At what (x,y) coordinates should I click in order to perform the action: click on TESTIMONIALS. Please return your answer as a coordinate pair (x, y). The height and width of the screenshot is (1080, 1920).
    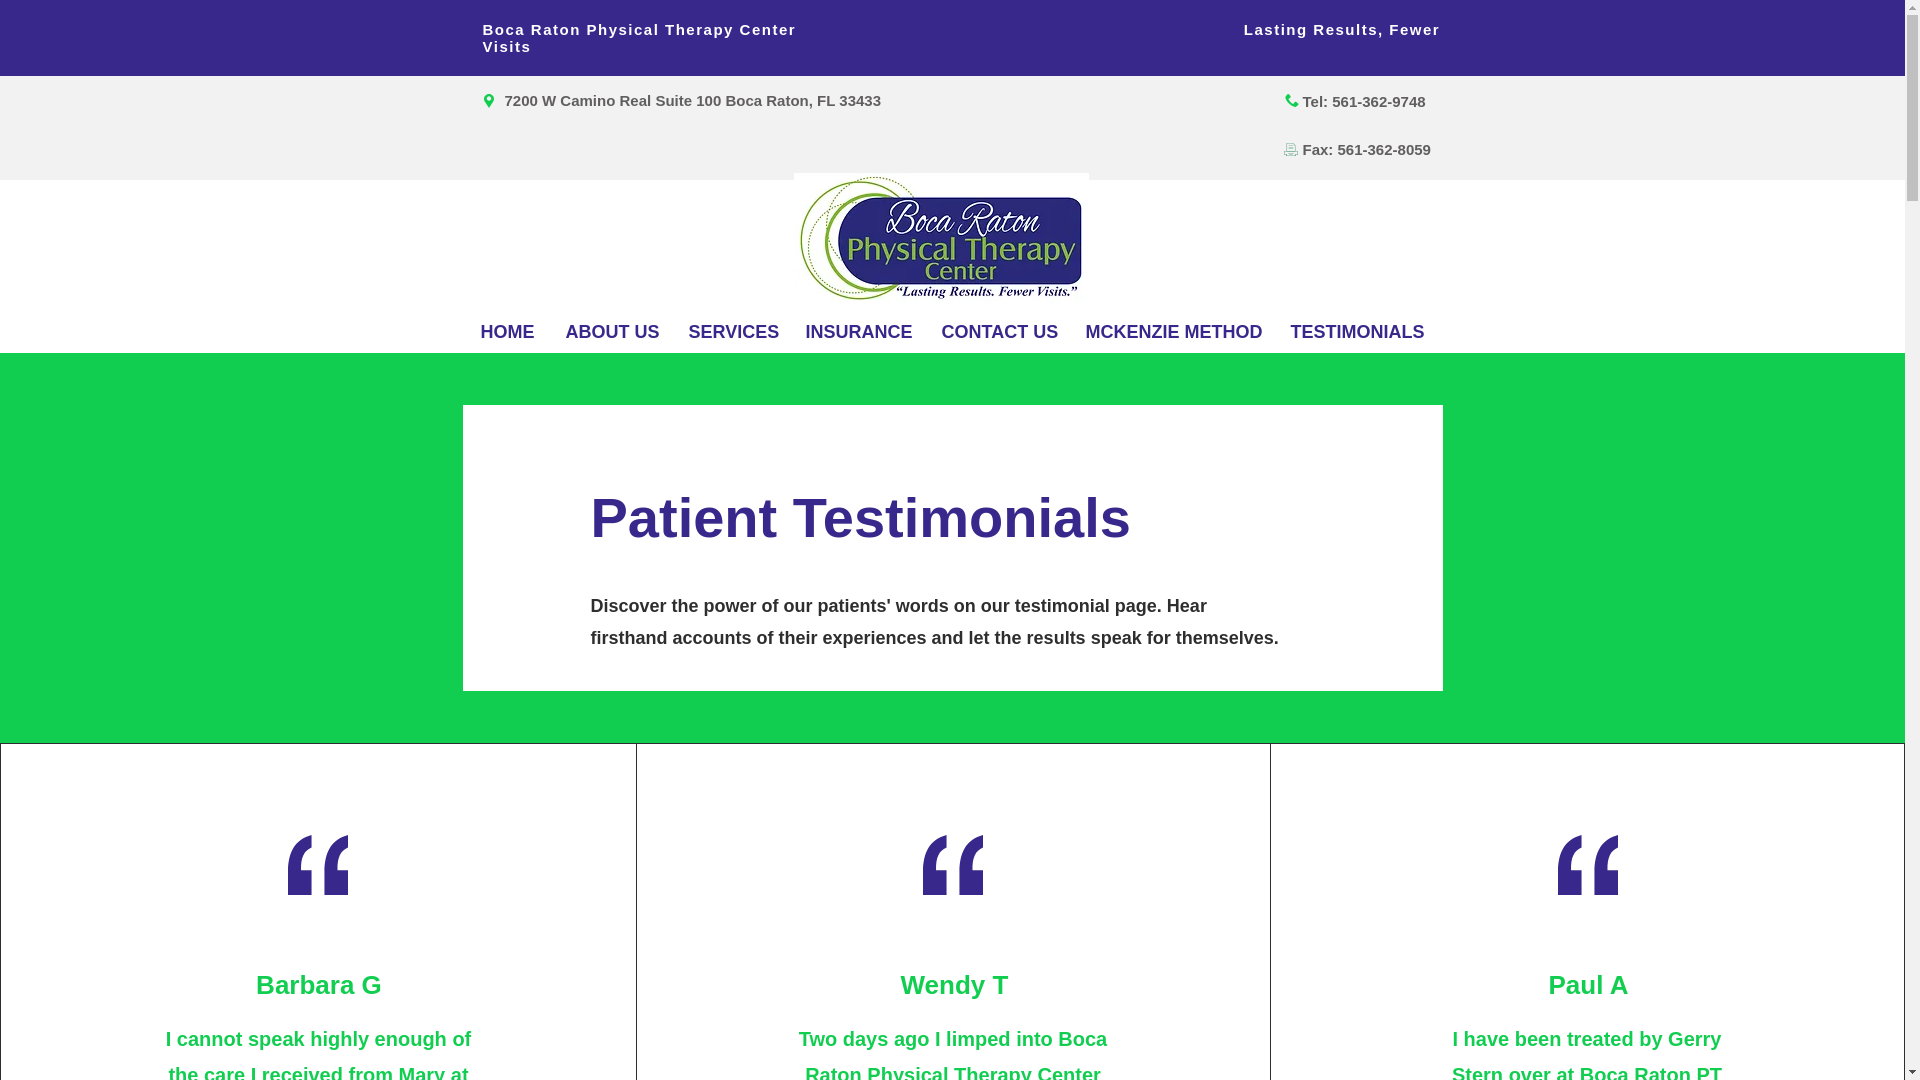
    Looking at the image, I should click on (1357, 332).